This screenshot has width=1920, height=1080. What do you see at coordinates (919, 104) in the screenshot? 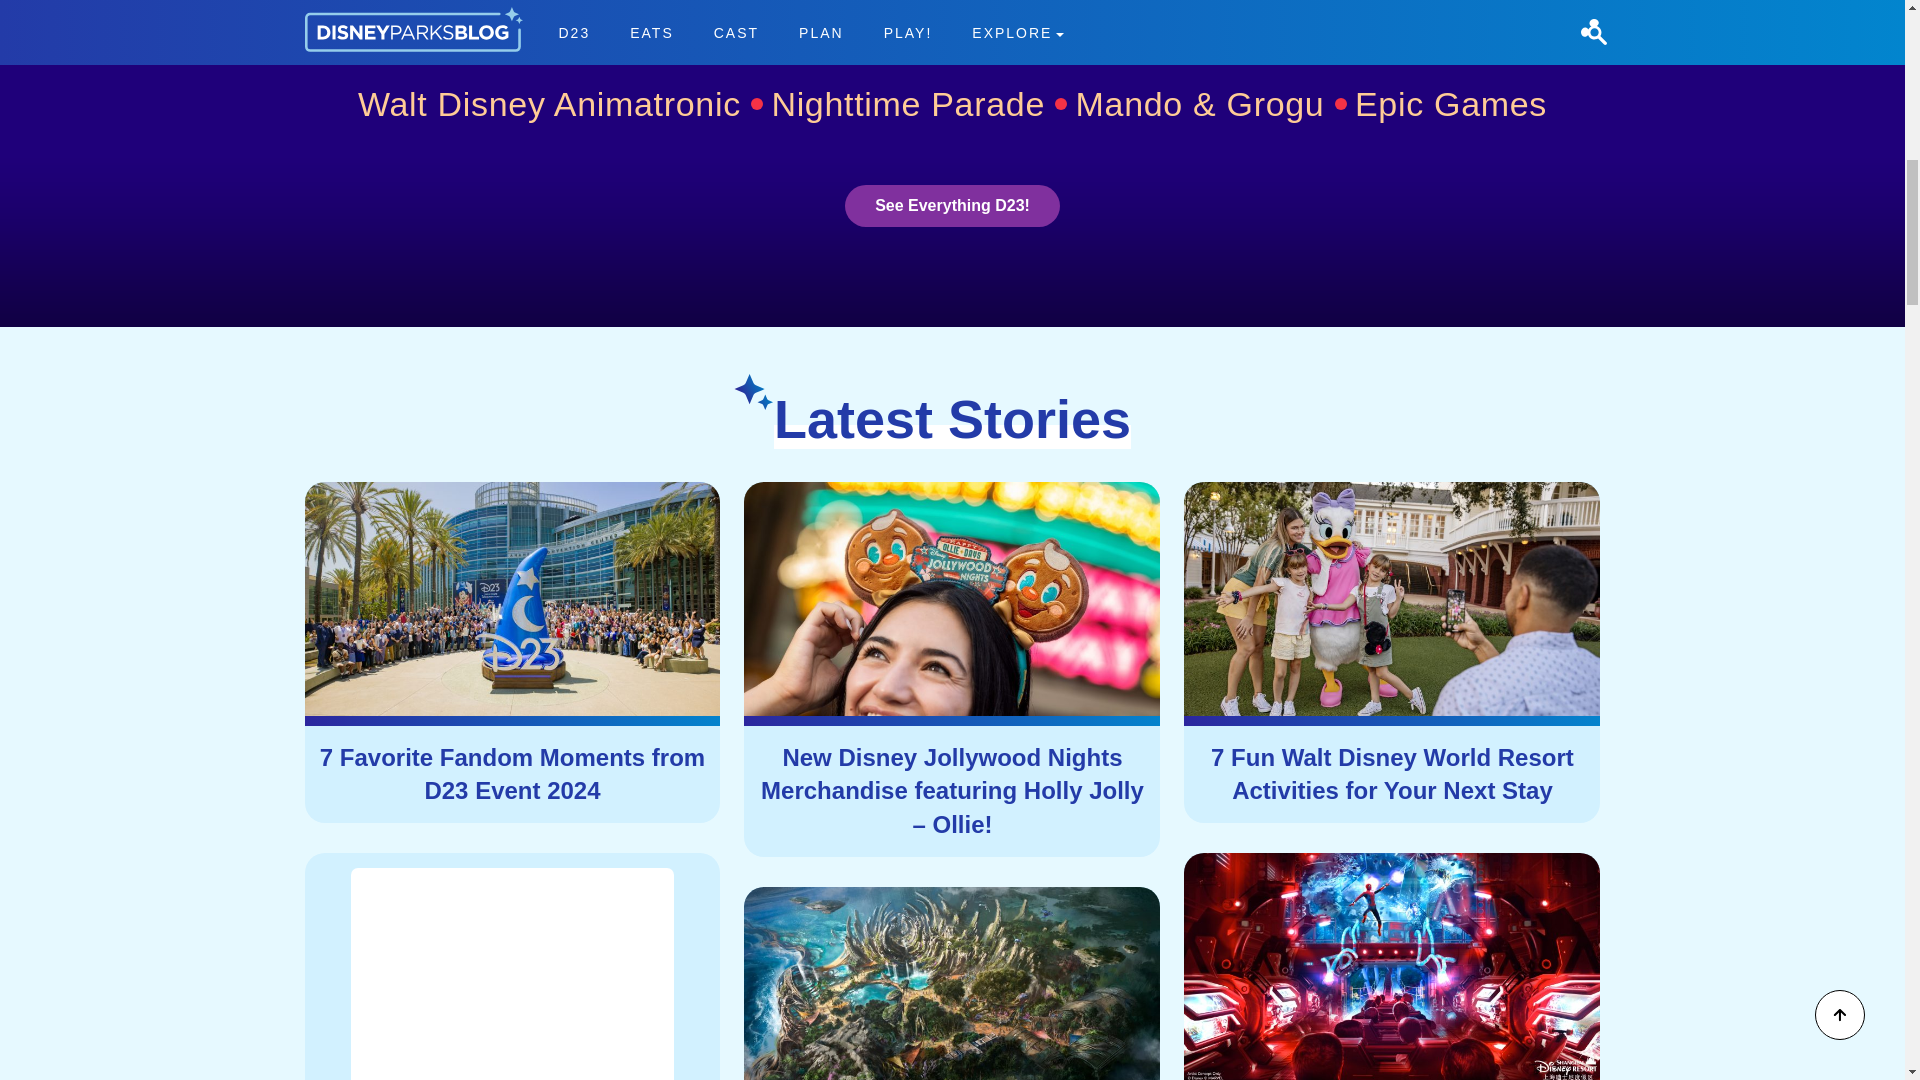
I see `Nighttime Parade` at bounding box center [919, 104].